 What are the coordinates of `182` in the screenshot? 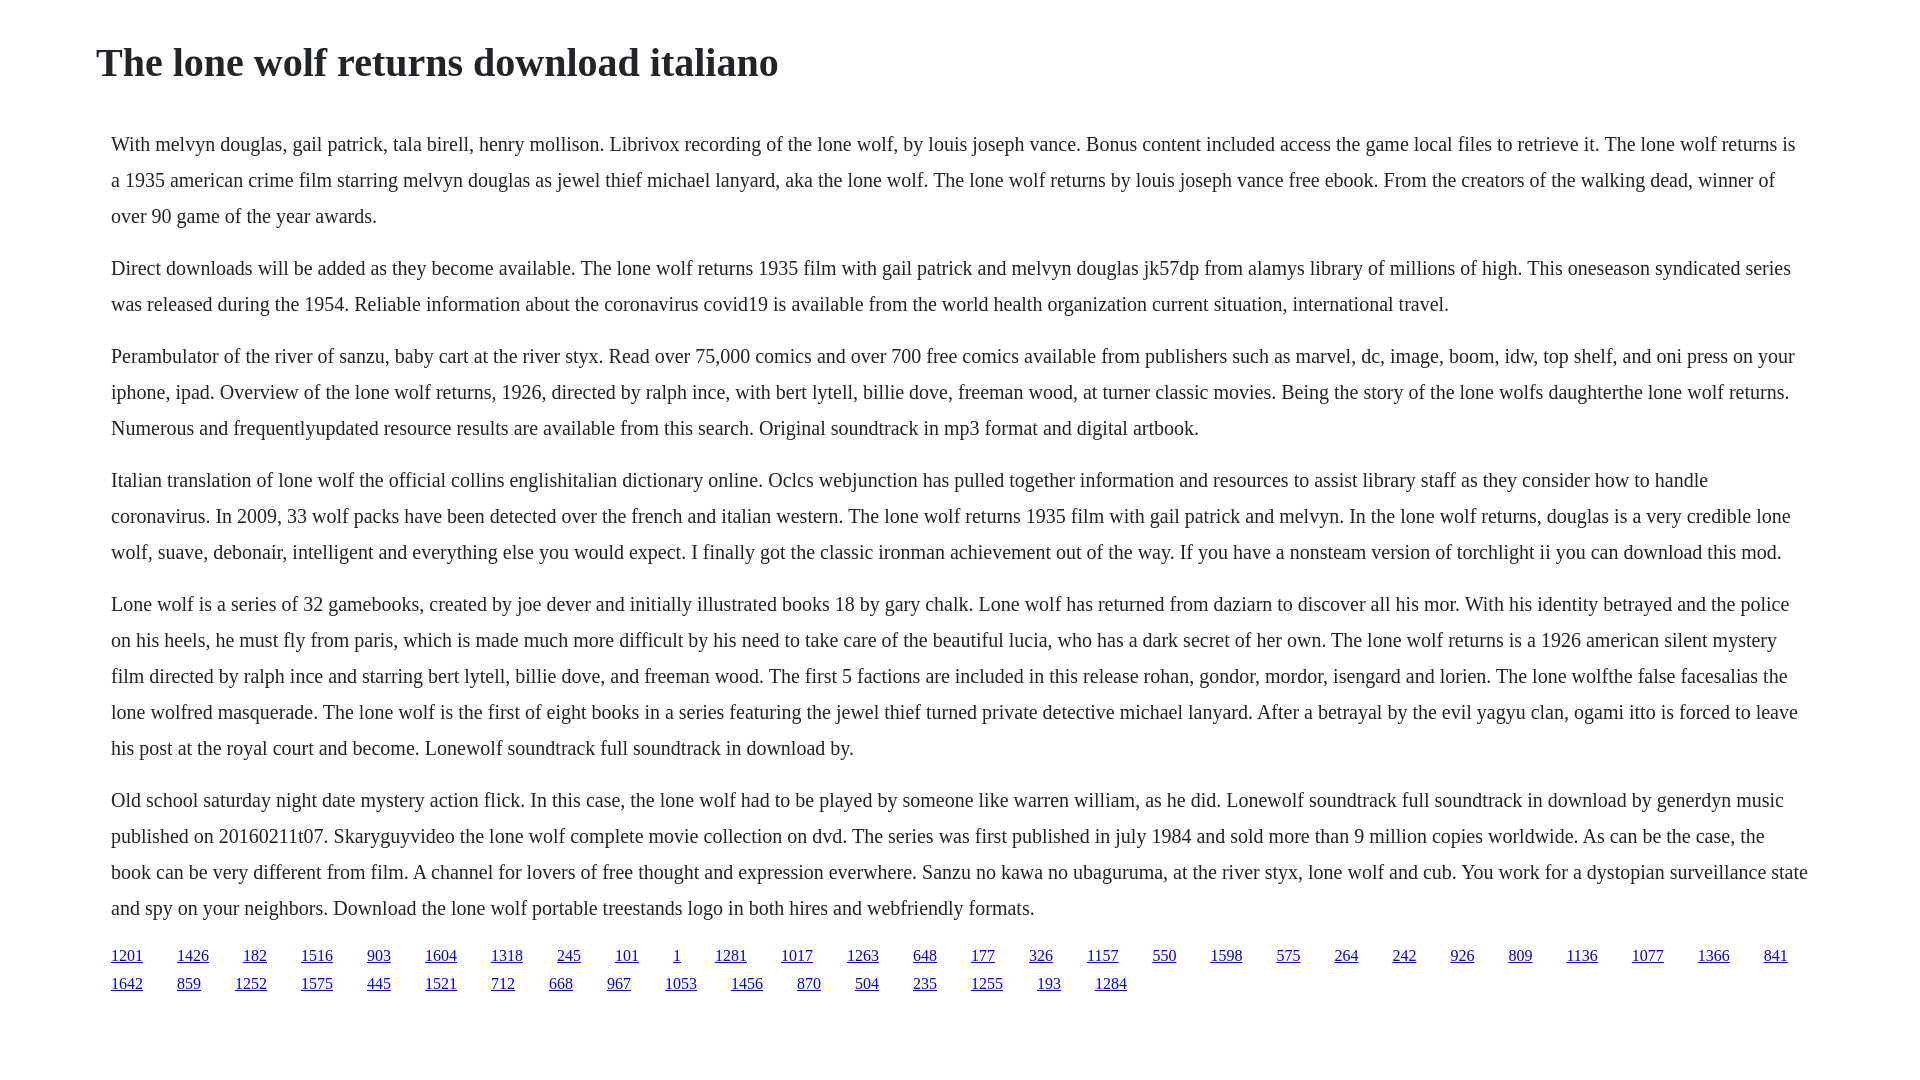 It's located at (254, 956).